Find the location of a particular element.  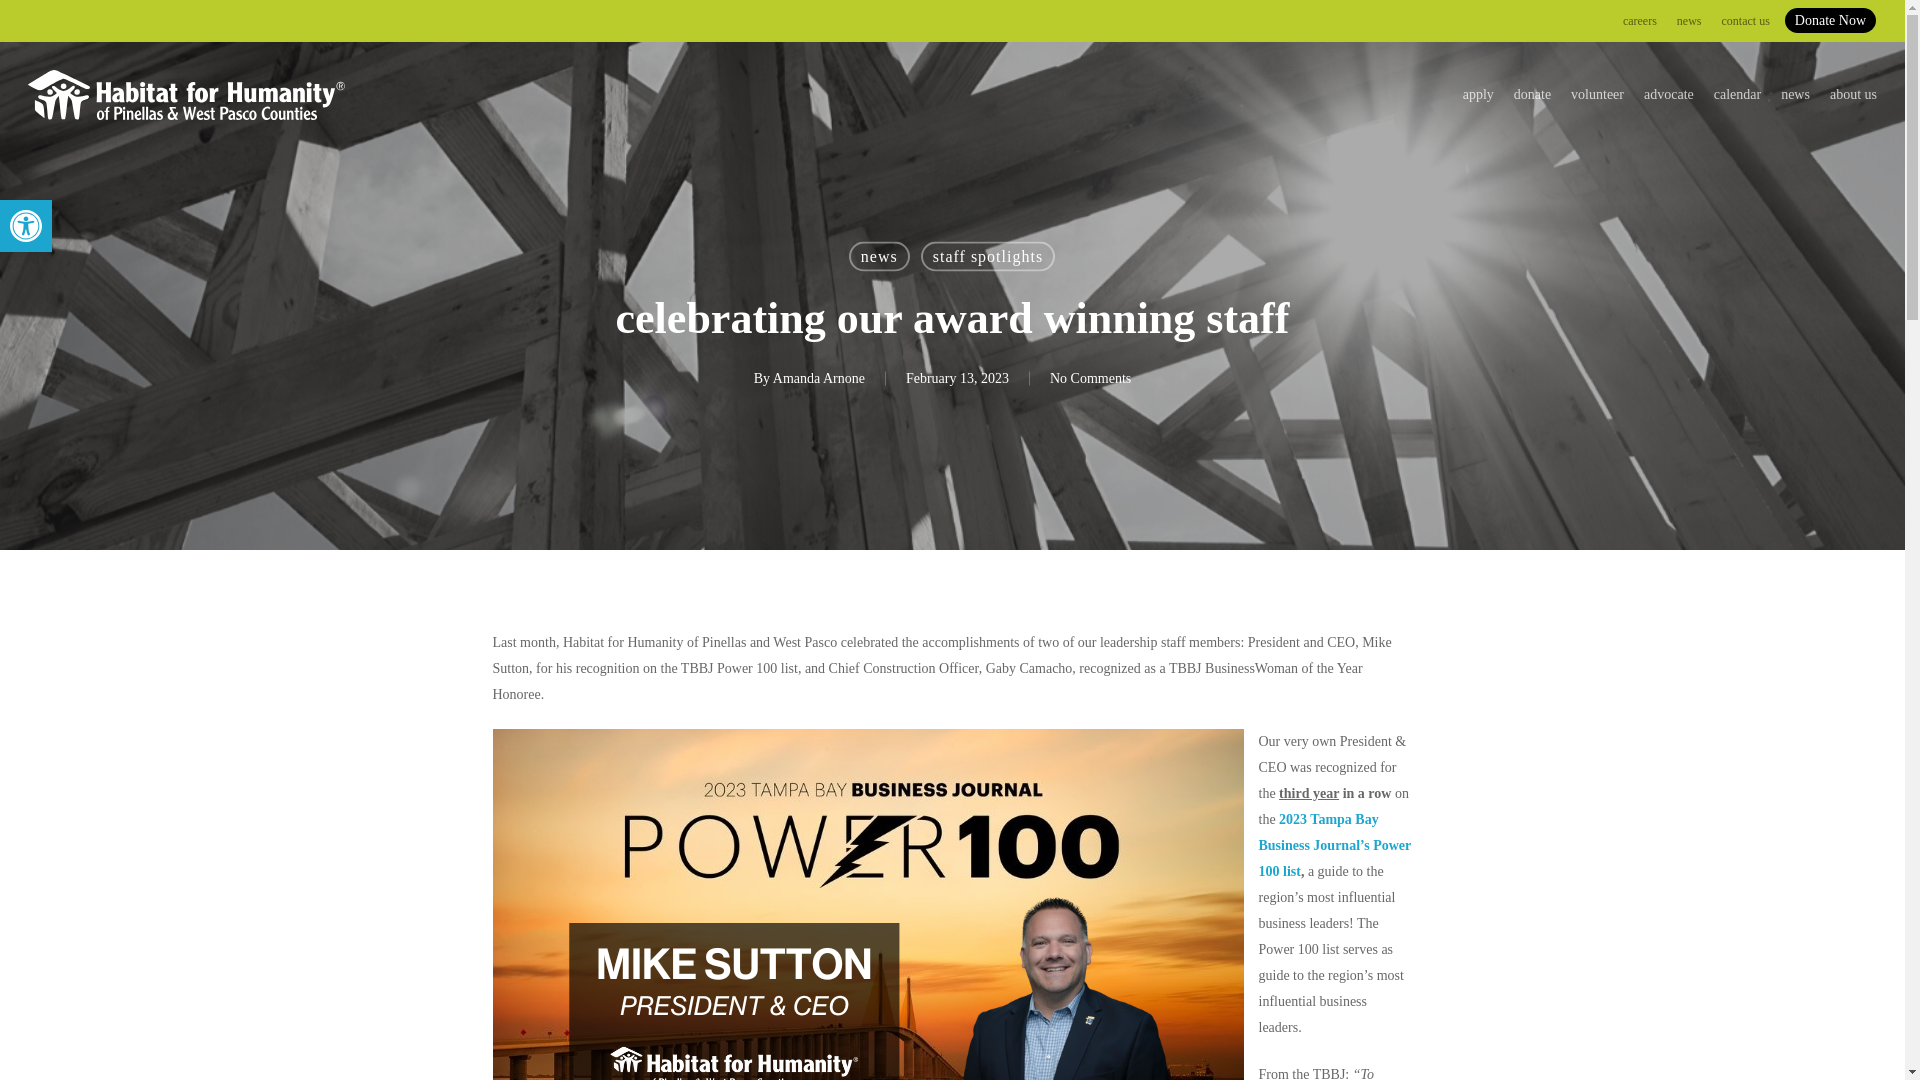

Donate Now is located at coordinates (1853, 94).